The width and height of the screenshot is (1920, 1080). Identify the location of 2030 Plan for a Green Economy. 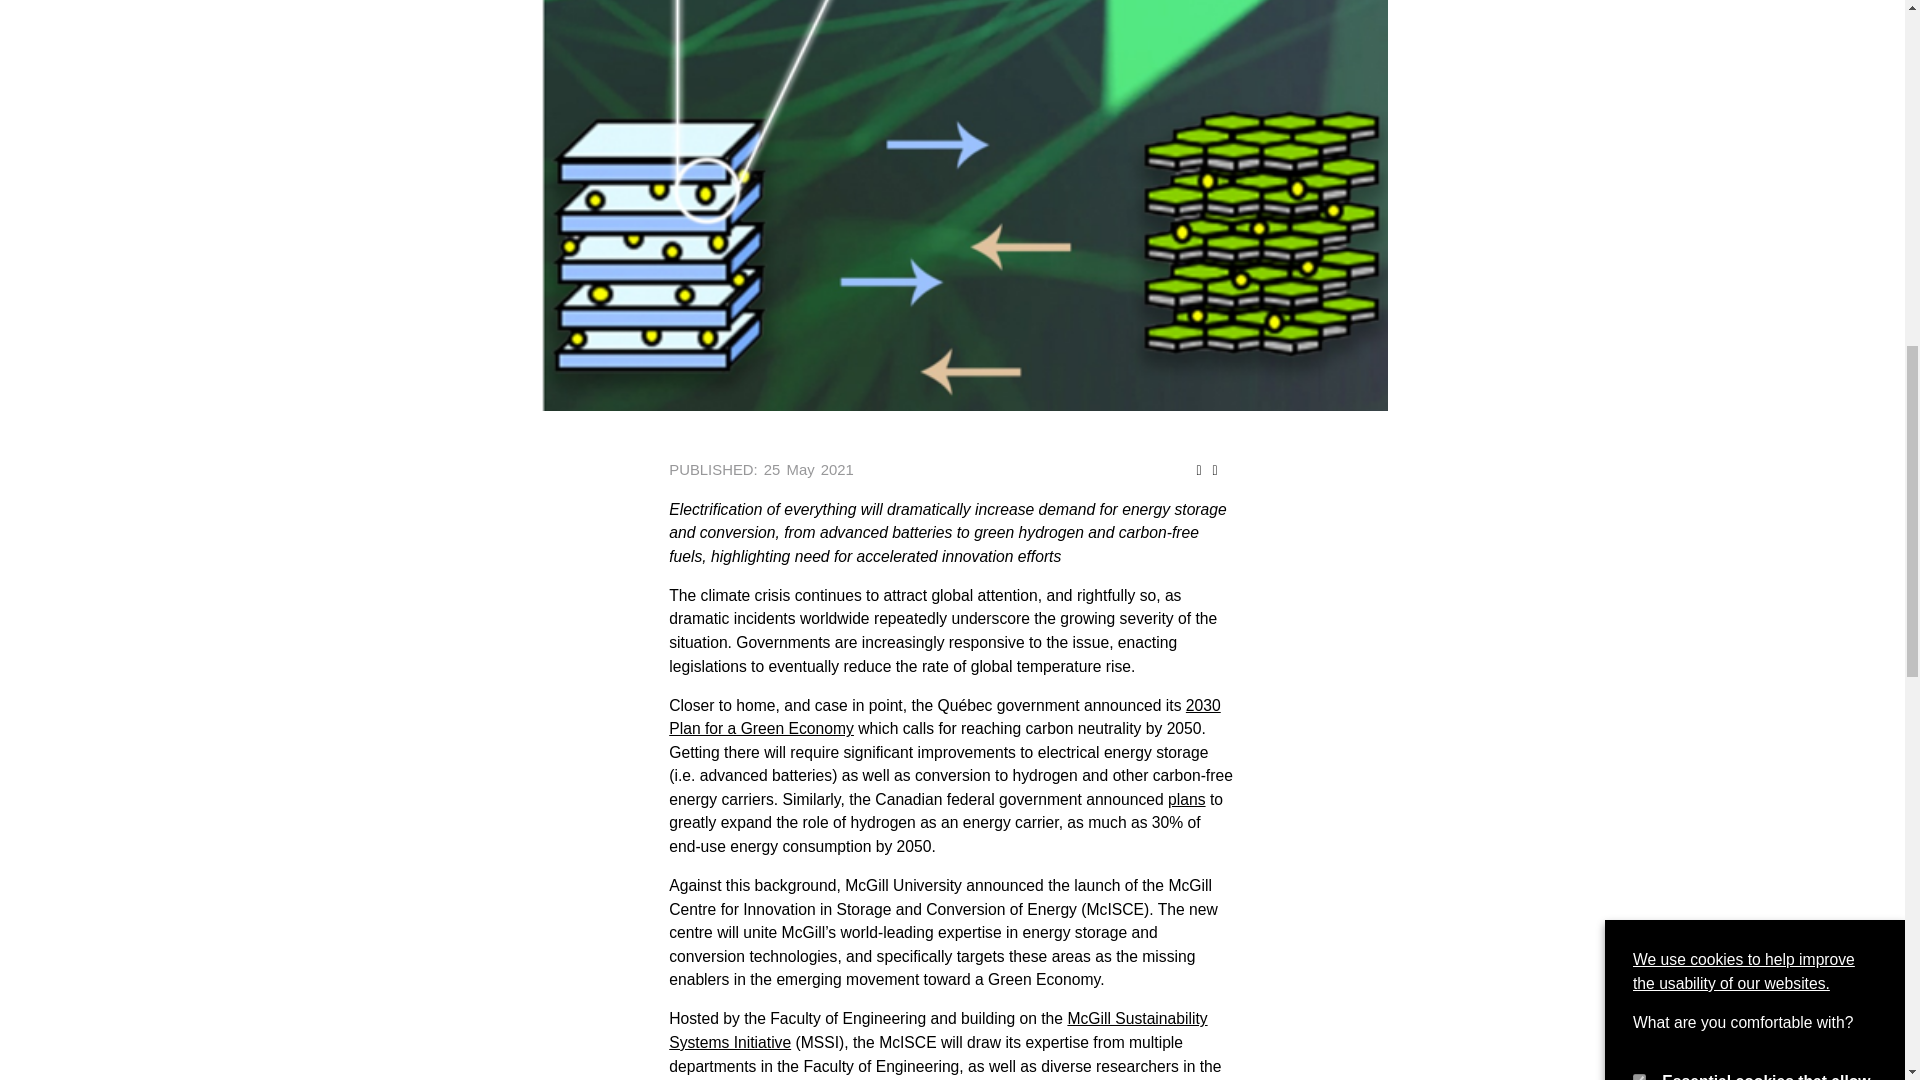
(944, 716).